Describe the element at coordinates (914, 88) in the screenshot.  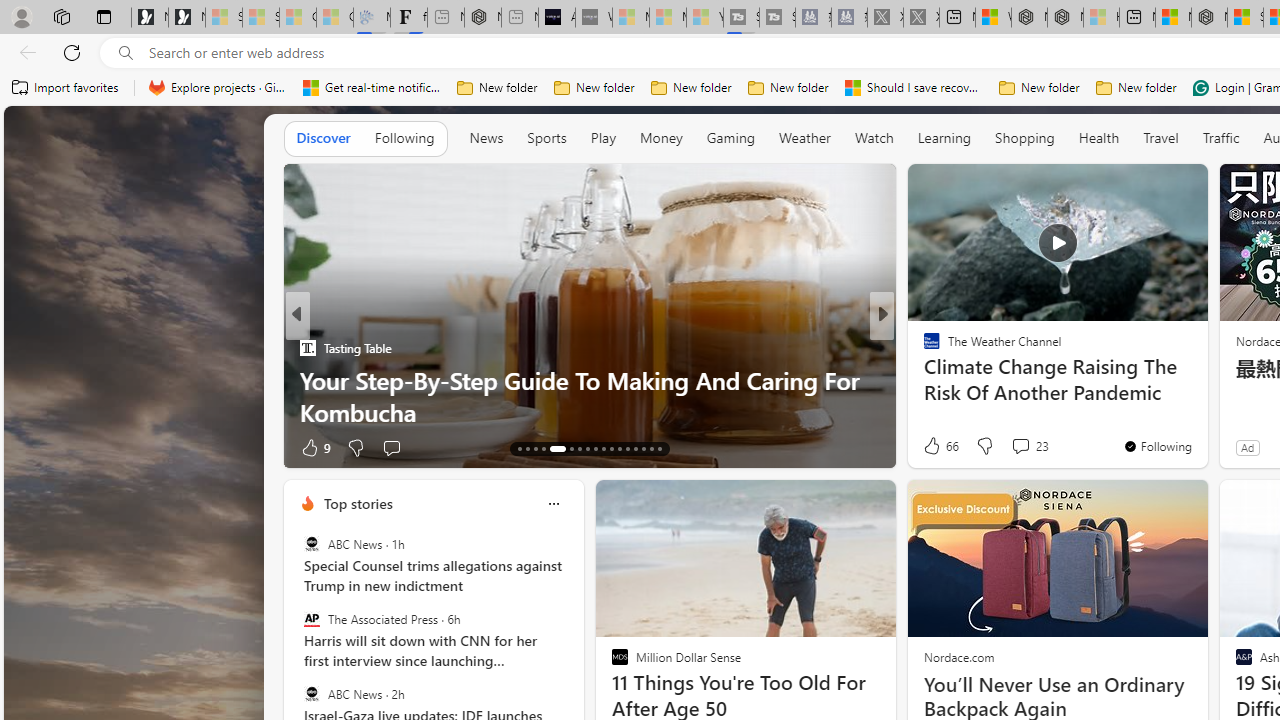
I see `Should I save recovered Word documents? - Microsoft Support` at that location.